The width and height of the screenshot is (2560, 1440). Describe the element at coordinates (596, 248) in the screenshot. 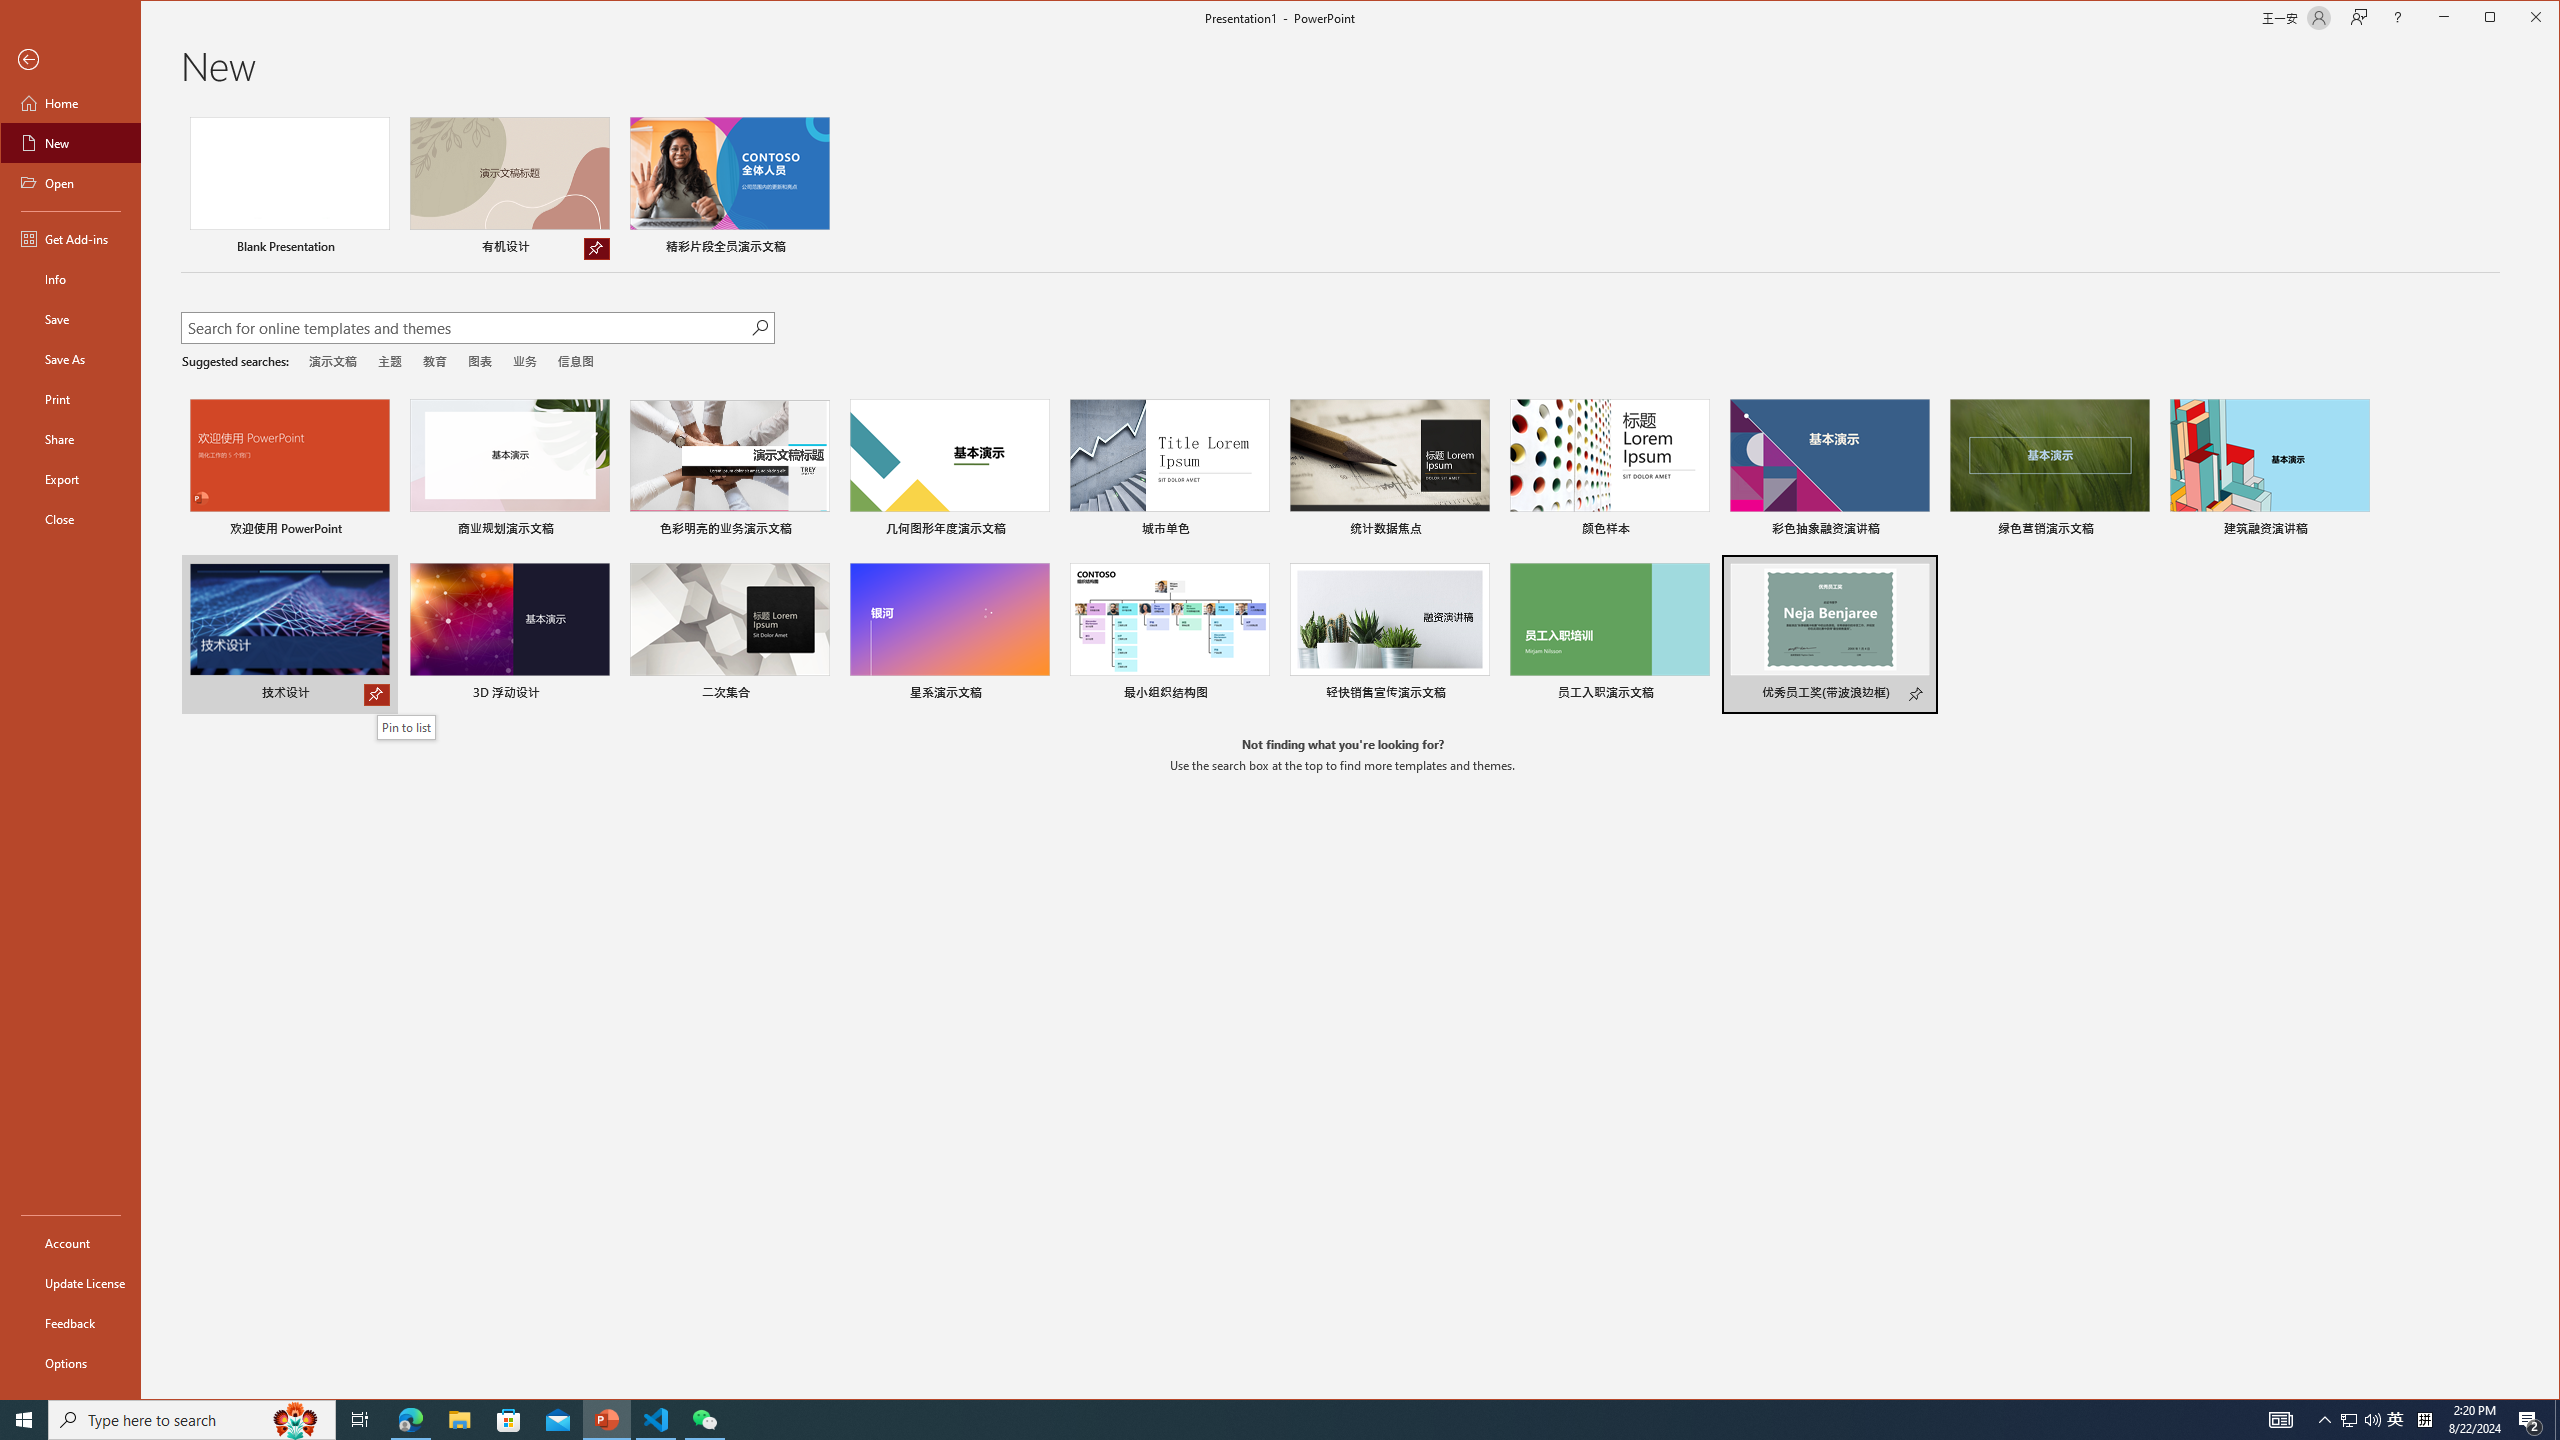

I see `Unpin from list` at that location.